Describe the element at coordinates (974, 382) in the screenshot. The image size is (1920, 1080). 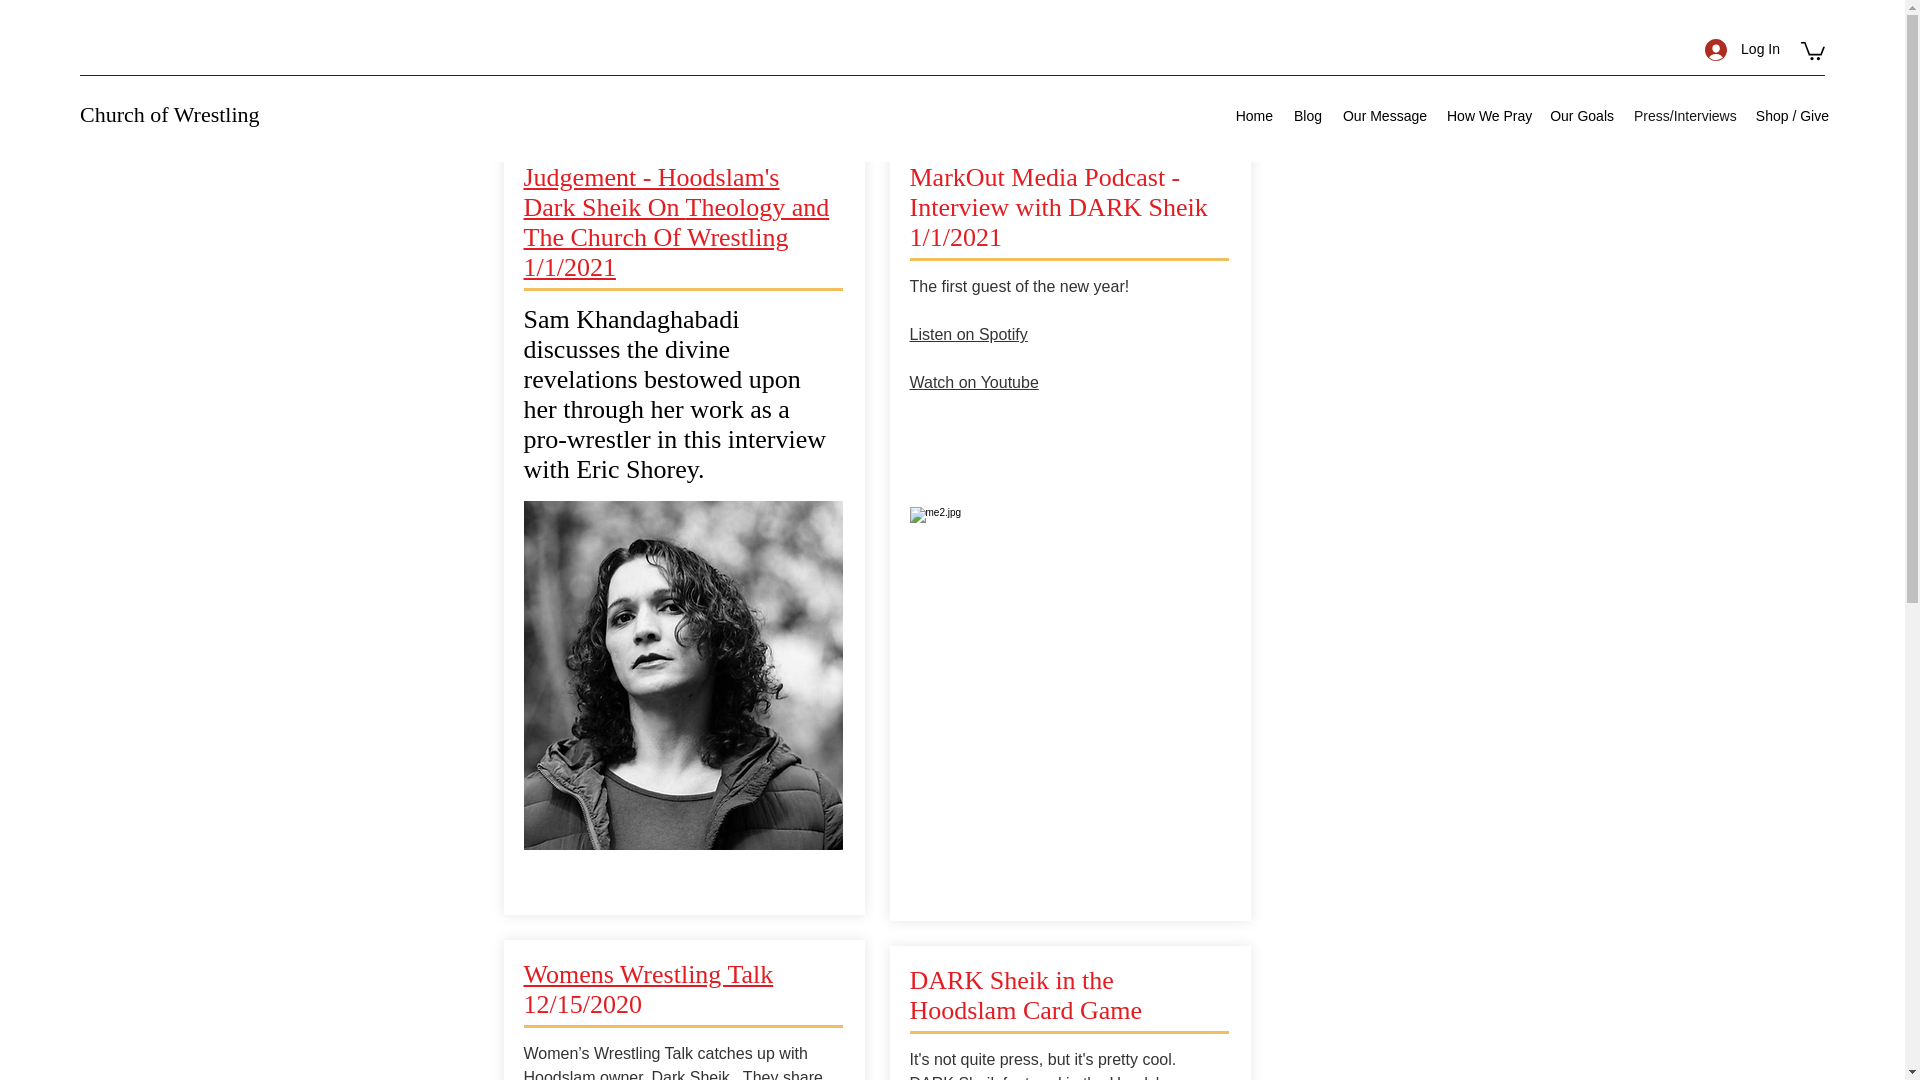
I see `Watch on Youtube` at that location.